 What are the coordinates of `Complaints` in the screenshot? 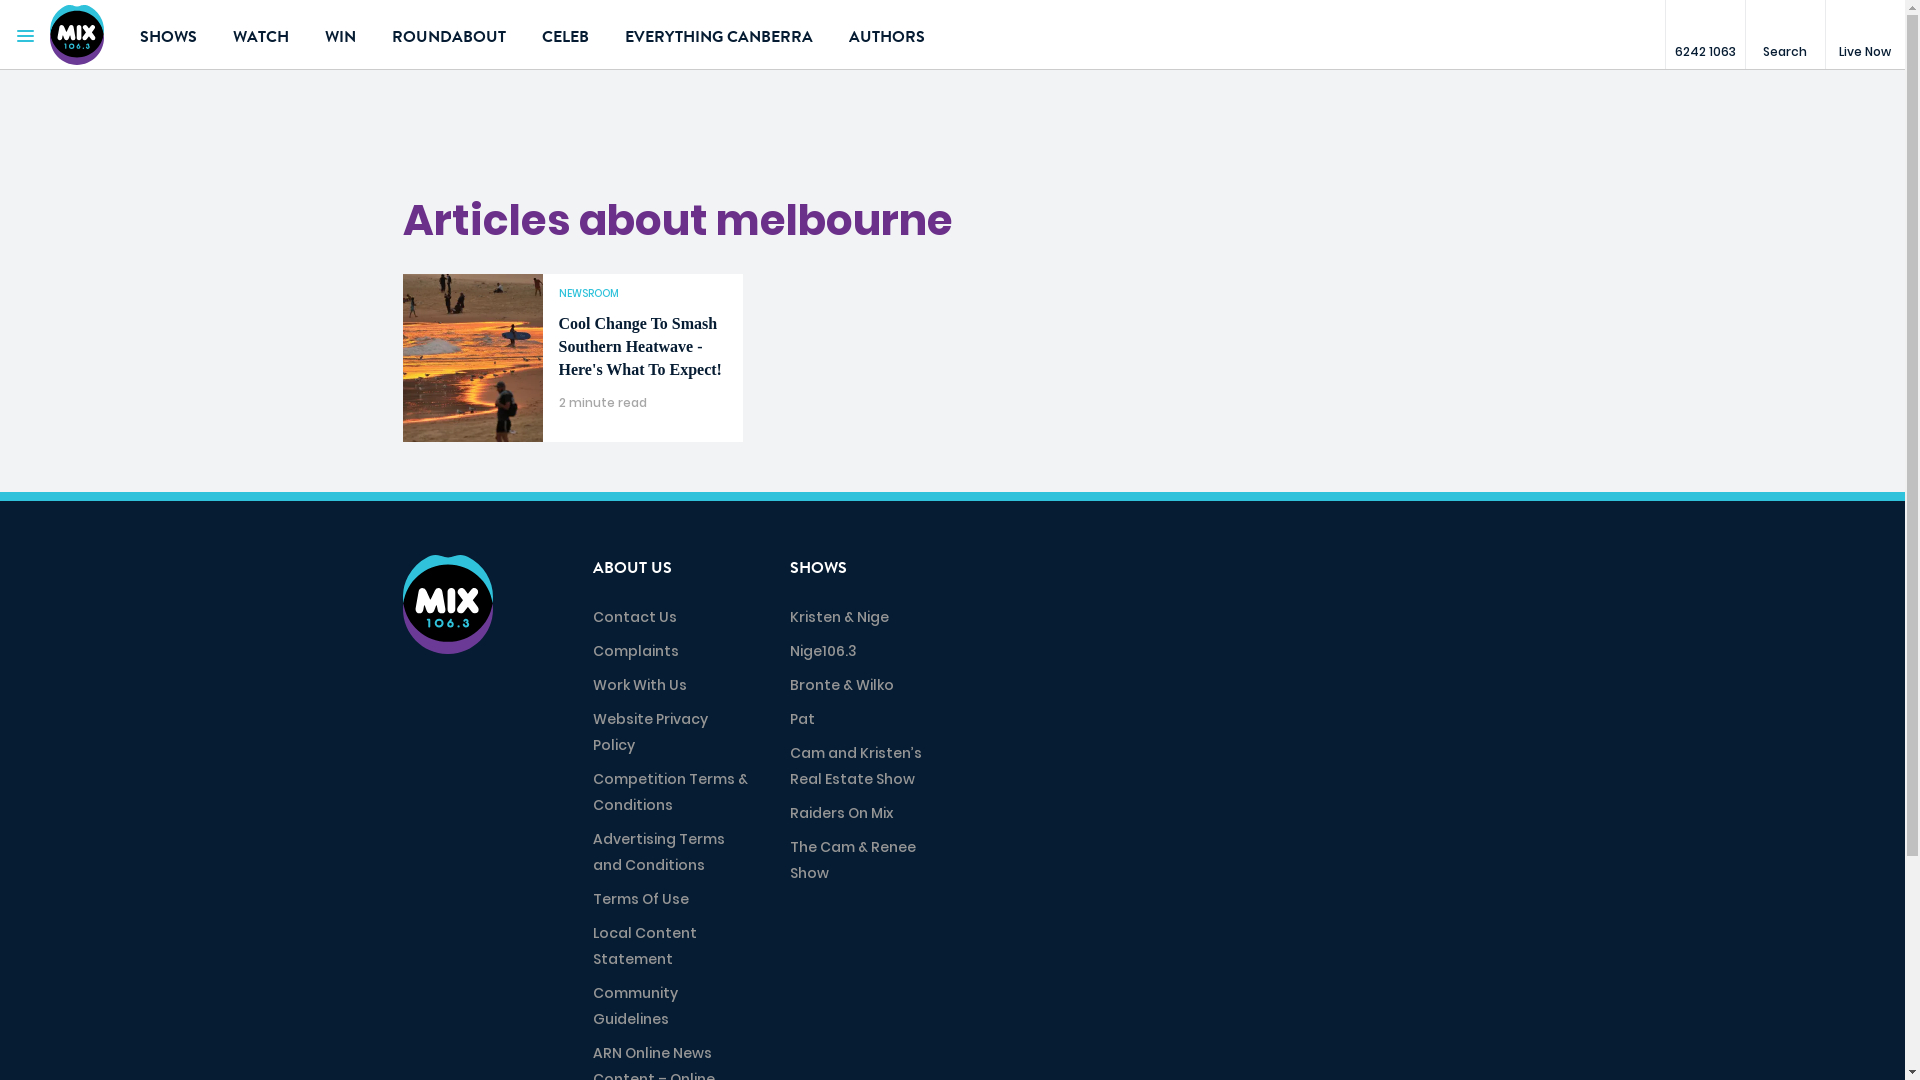 It's located at (635, 651).